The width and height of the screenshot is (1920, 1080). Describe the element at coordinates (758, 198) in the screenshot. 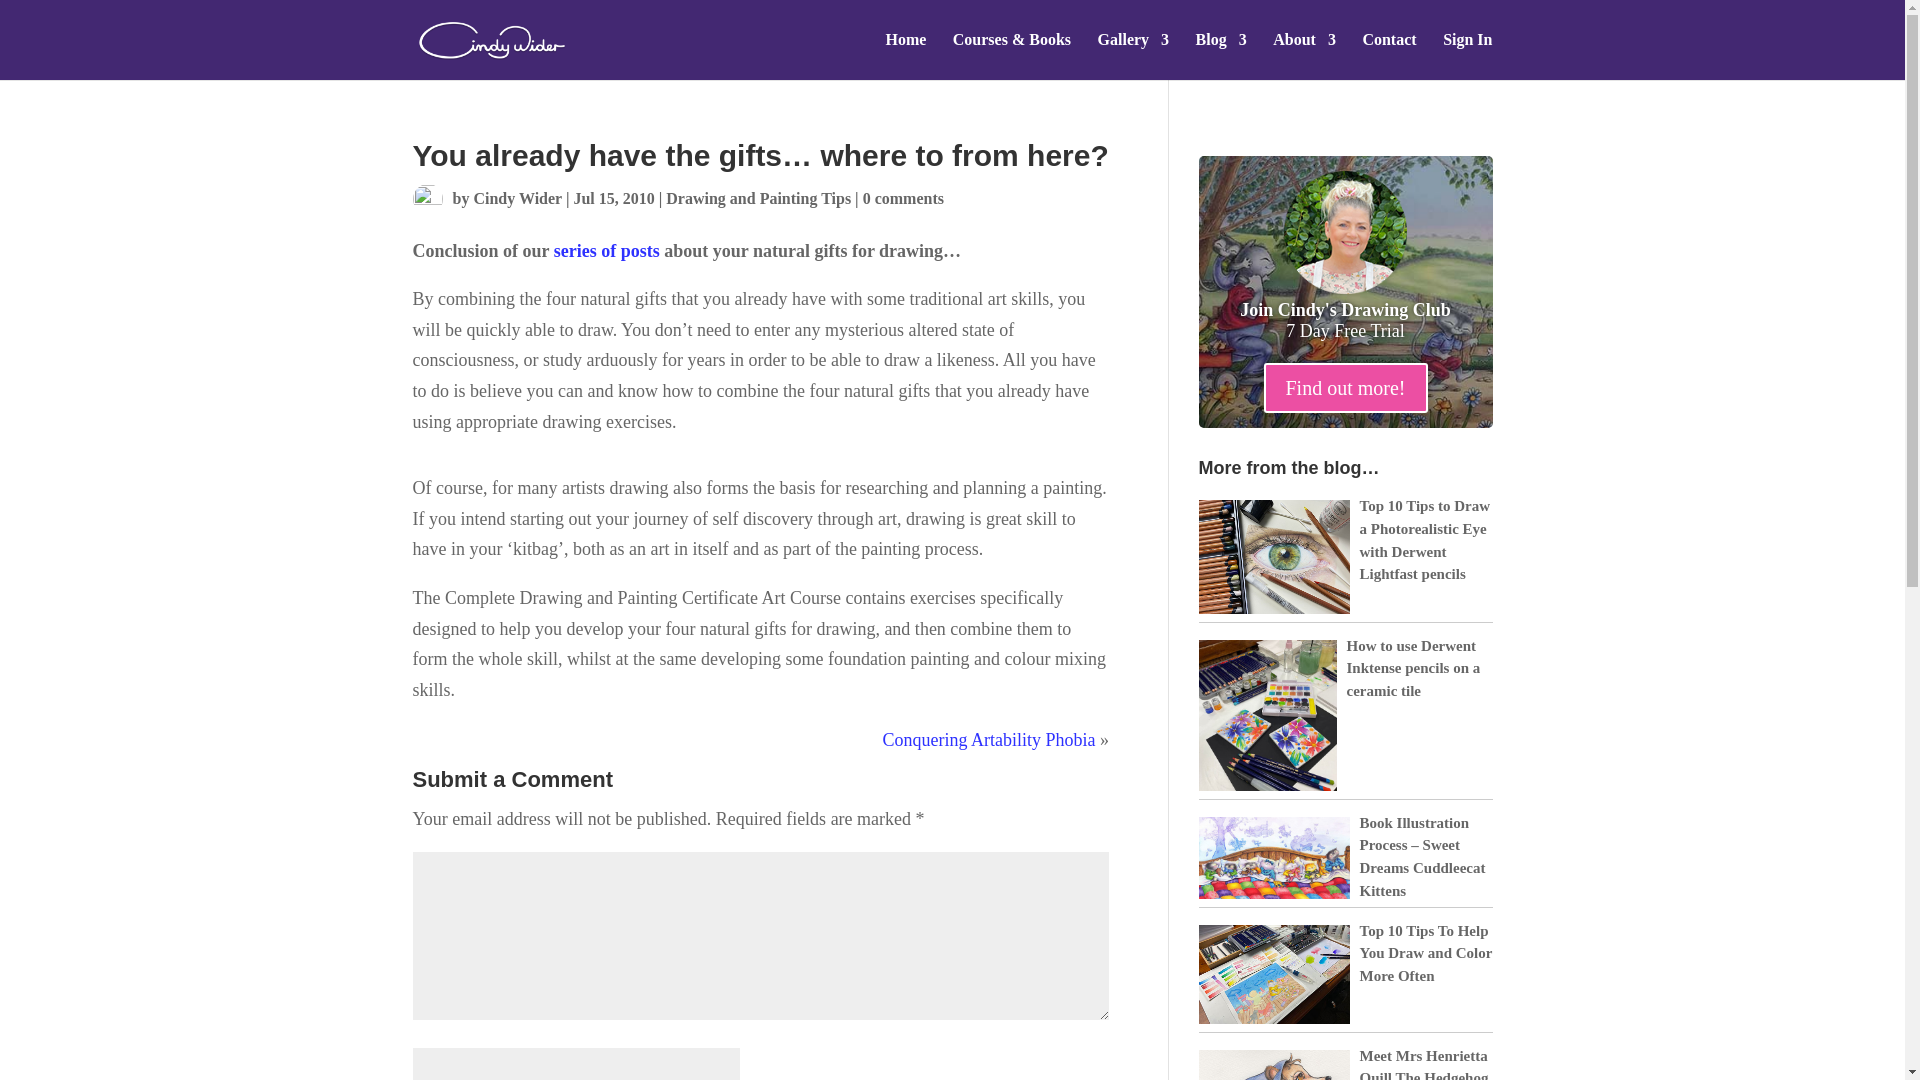

I see `Drawing and Painting Tips` at that location.